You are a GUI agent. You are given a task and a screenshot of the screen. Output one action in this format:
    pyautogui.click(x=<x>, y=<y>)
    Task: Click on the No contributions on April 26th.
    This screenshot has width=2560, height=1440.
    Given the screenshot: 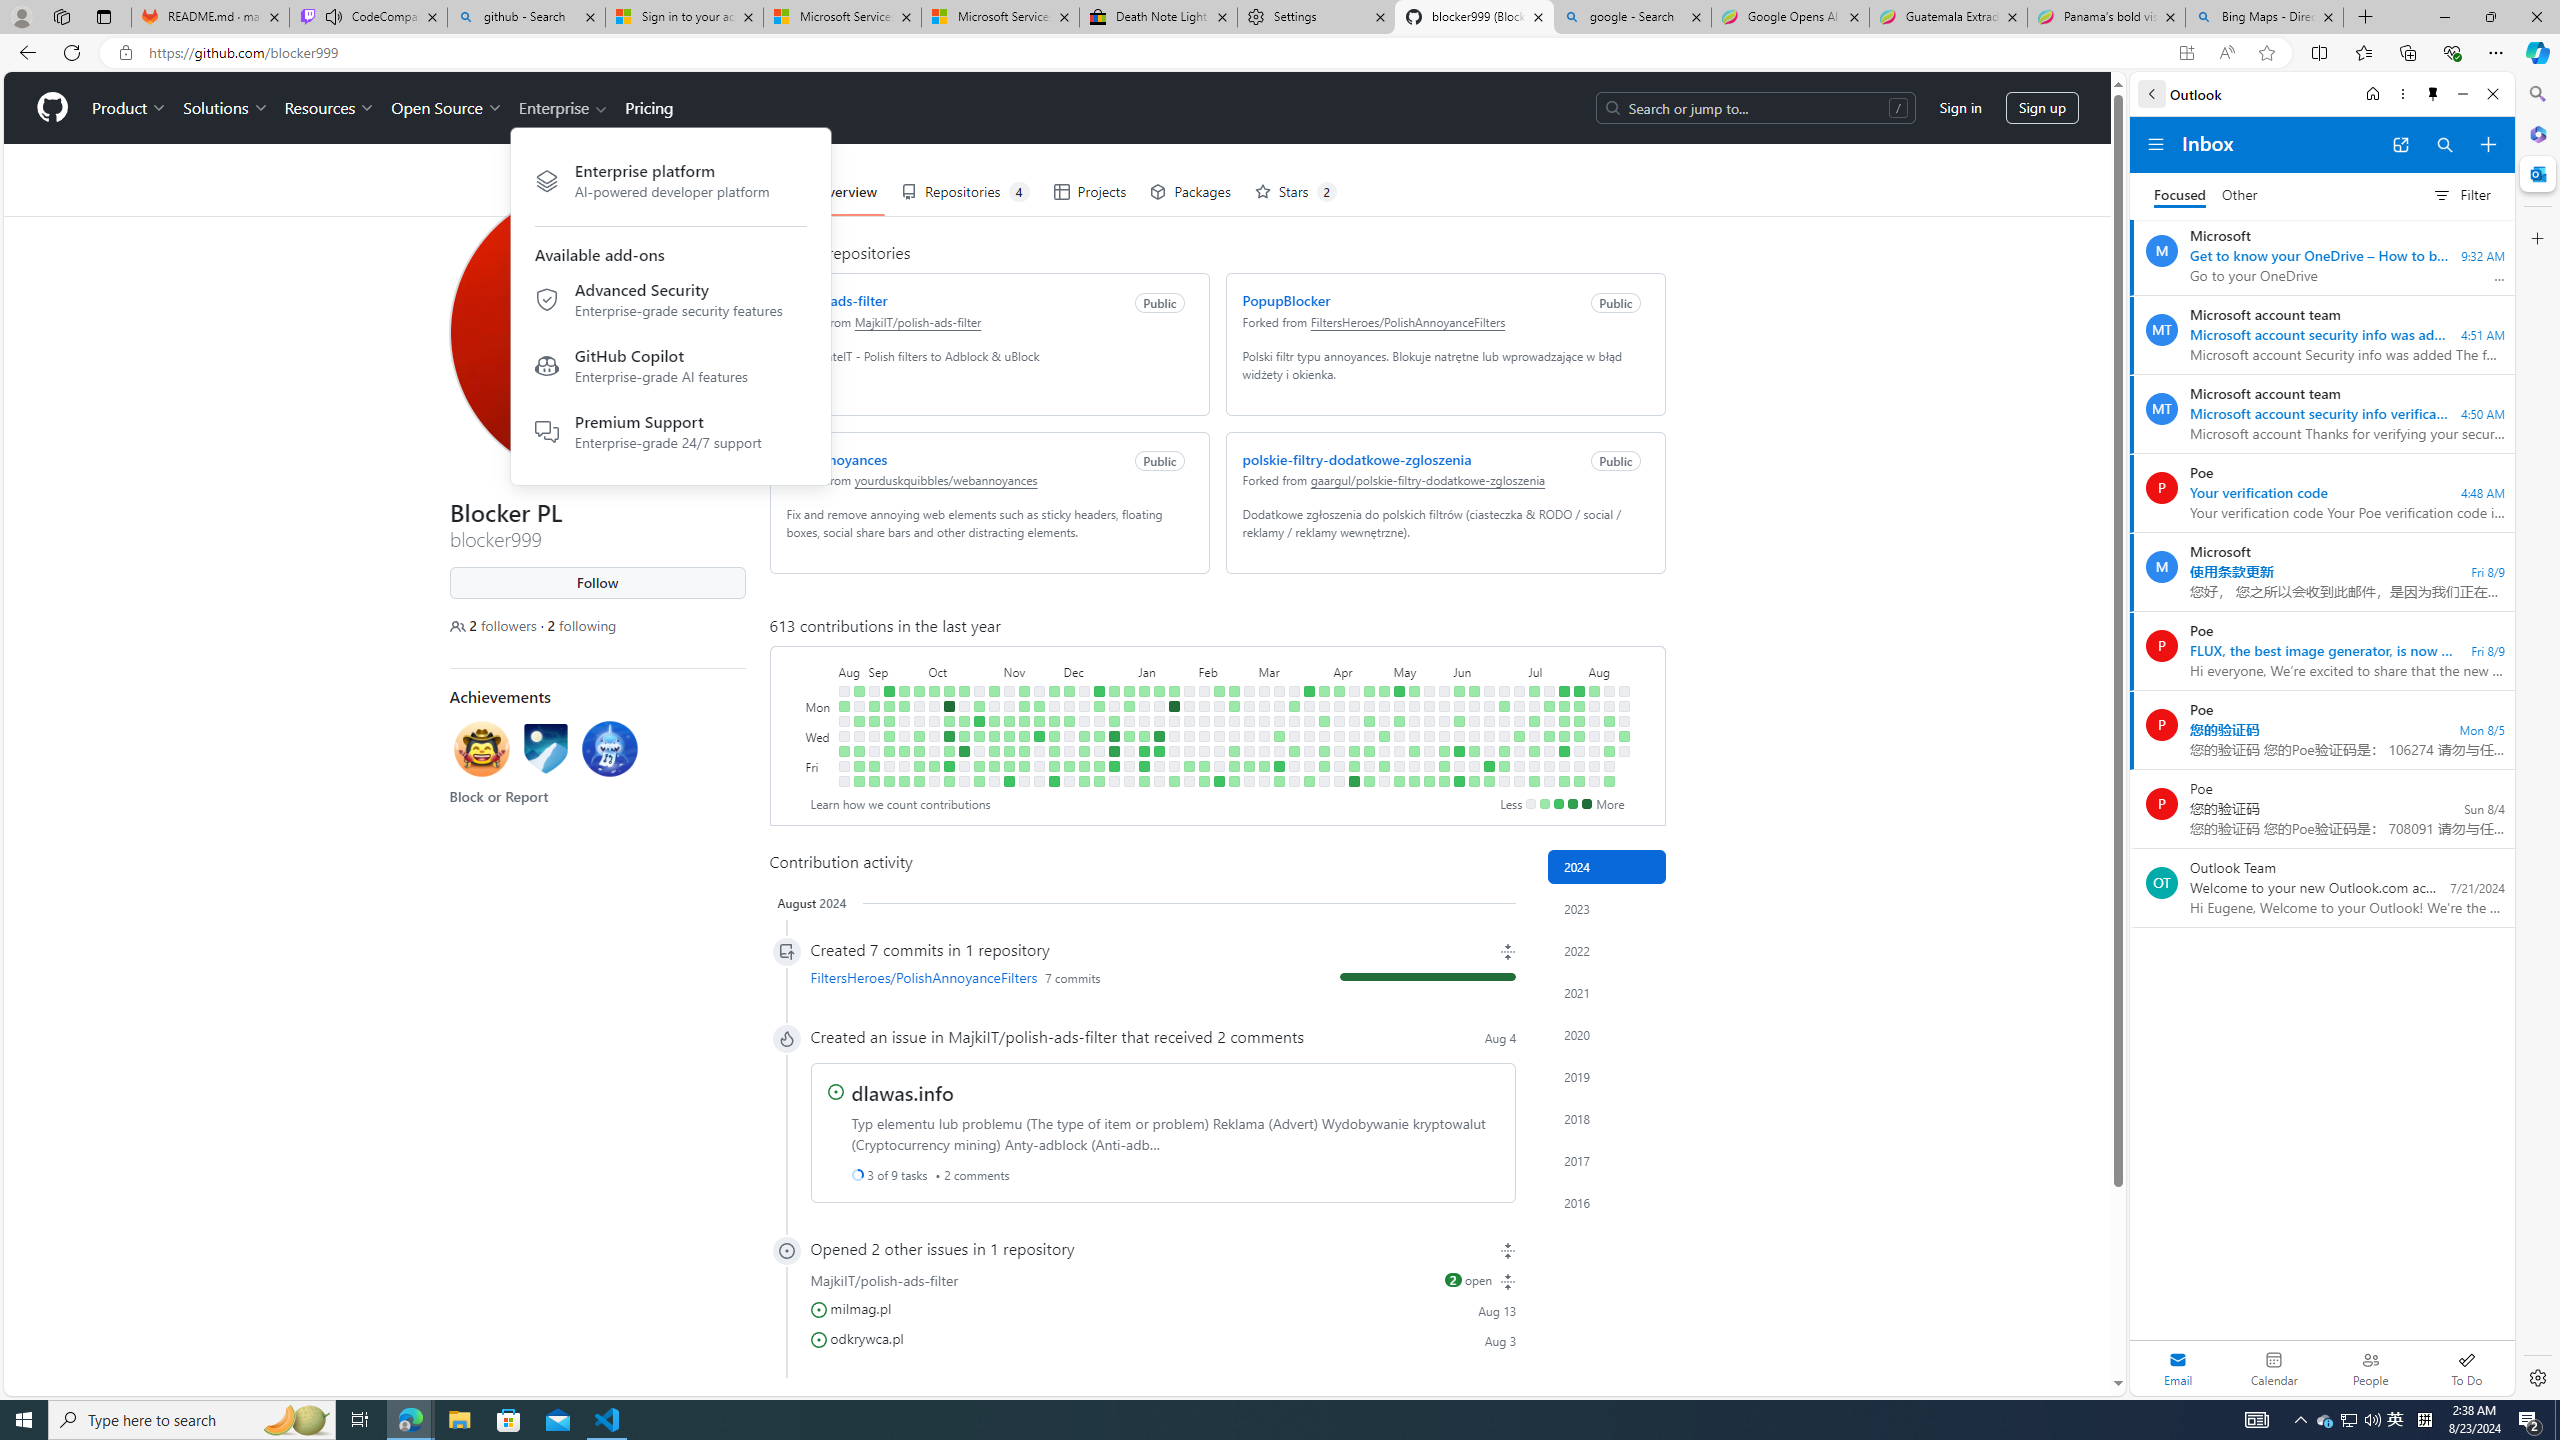 What is the action you would take?
    pyautogui.click(x=1368, y=766)
    